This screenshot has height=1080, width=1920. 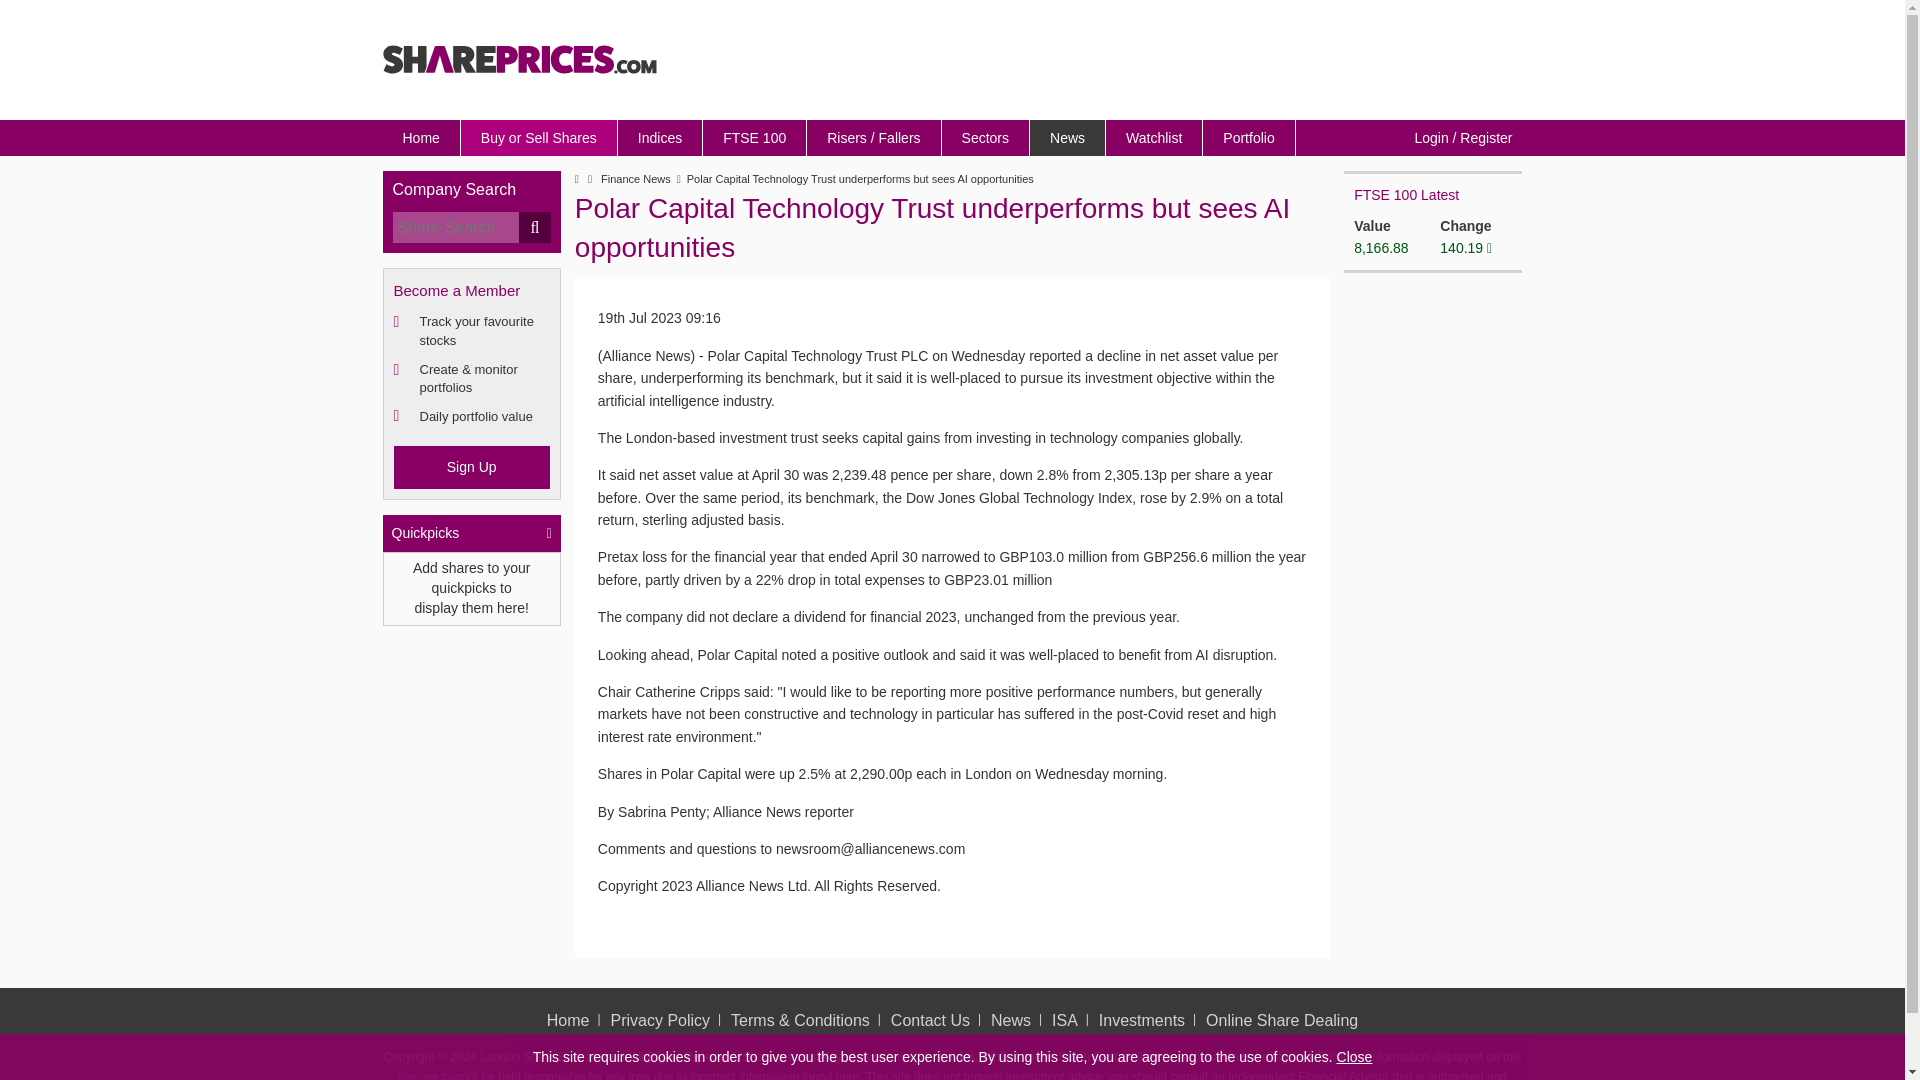 I want to click on ISA, so click(x=1064, y=1020).